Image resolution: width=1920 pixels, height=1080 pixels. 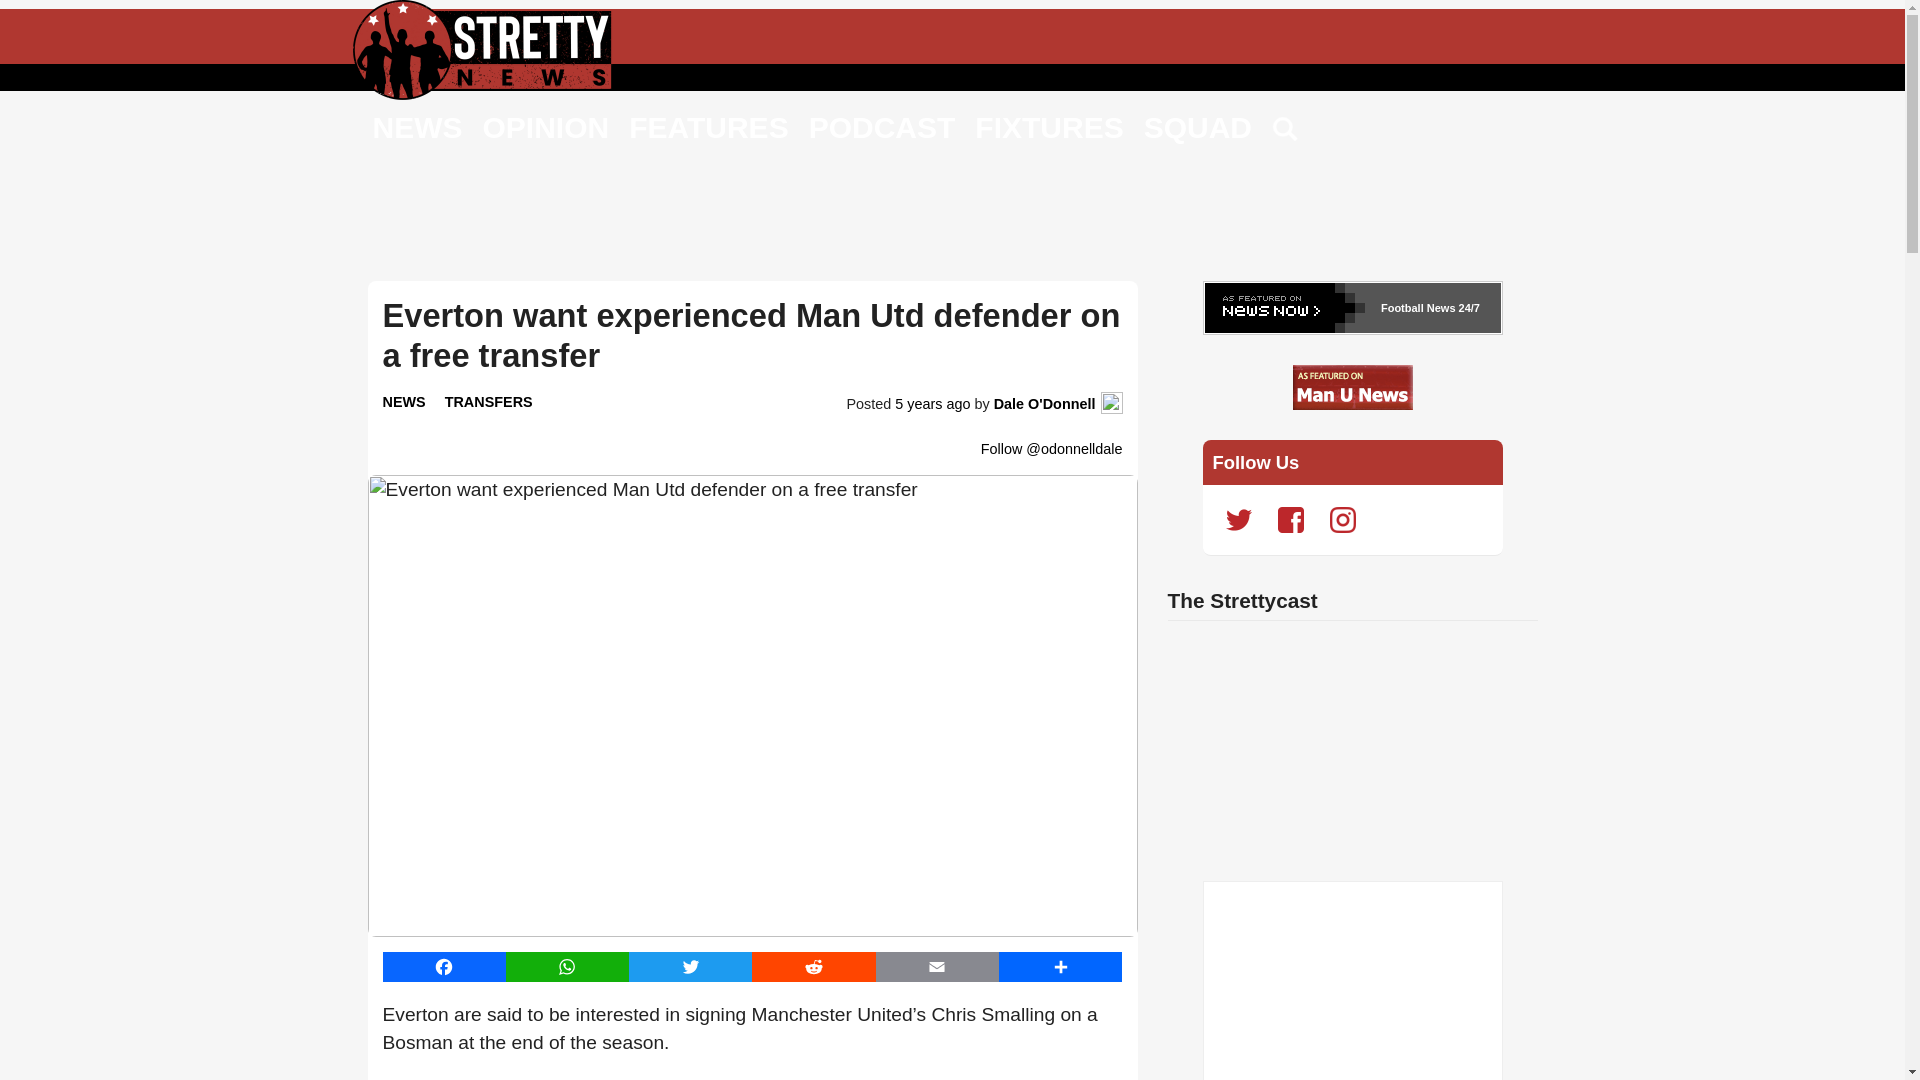 What do you see at coordinates (443, 966) in the screenshot?
I see `Facebook` at bounding box center [443, 966].